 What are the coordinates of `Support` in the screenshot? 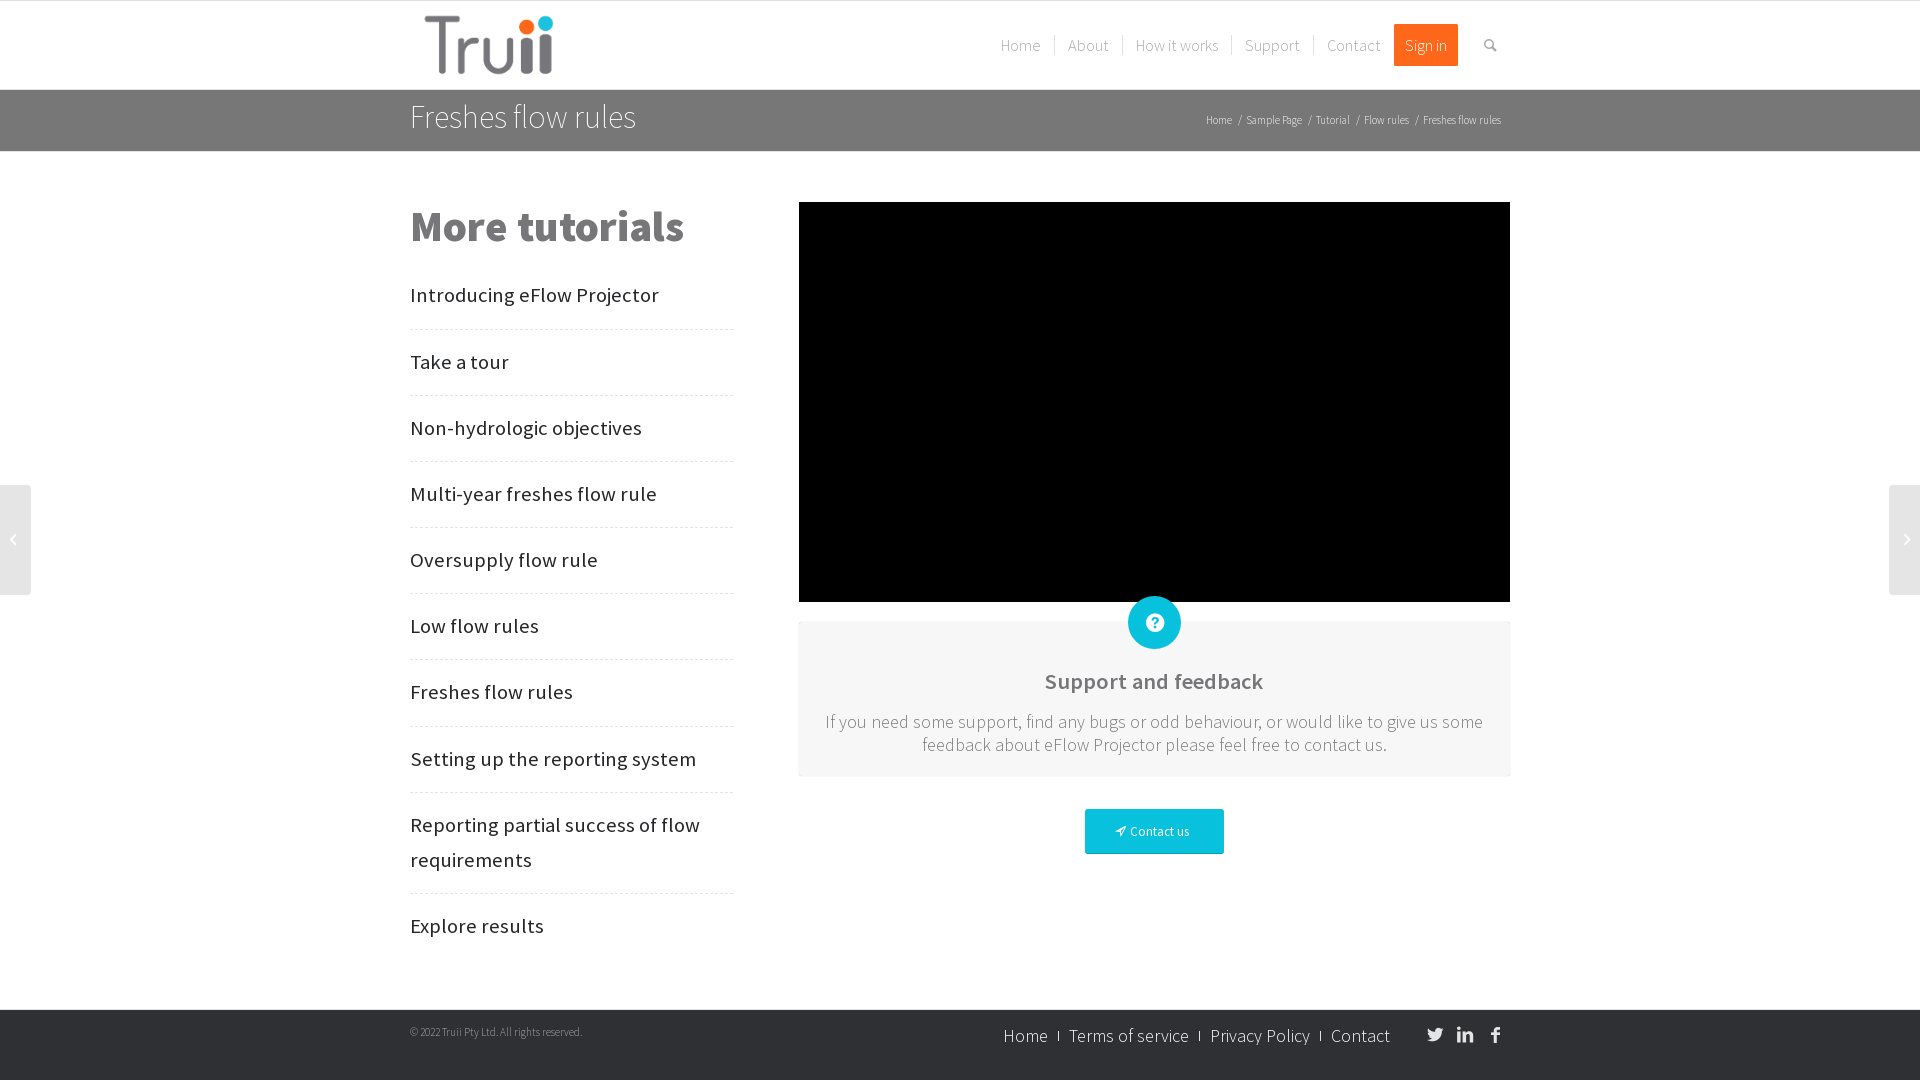 It's located at (1272, 45).